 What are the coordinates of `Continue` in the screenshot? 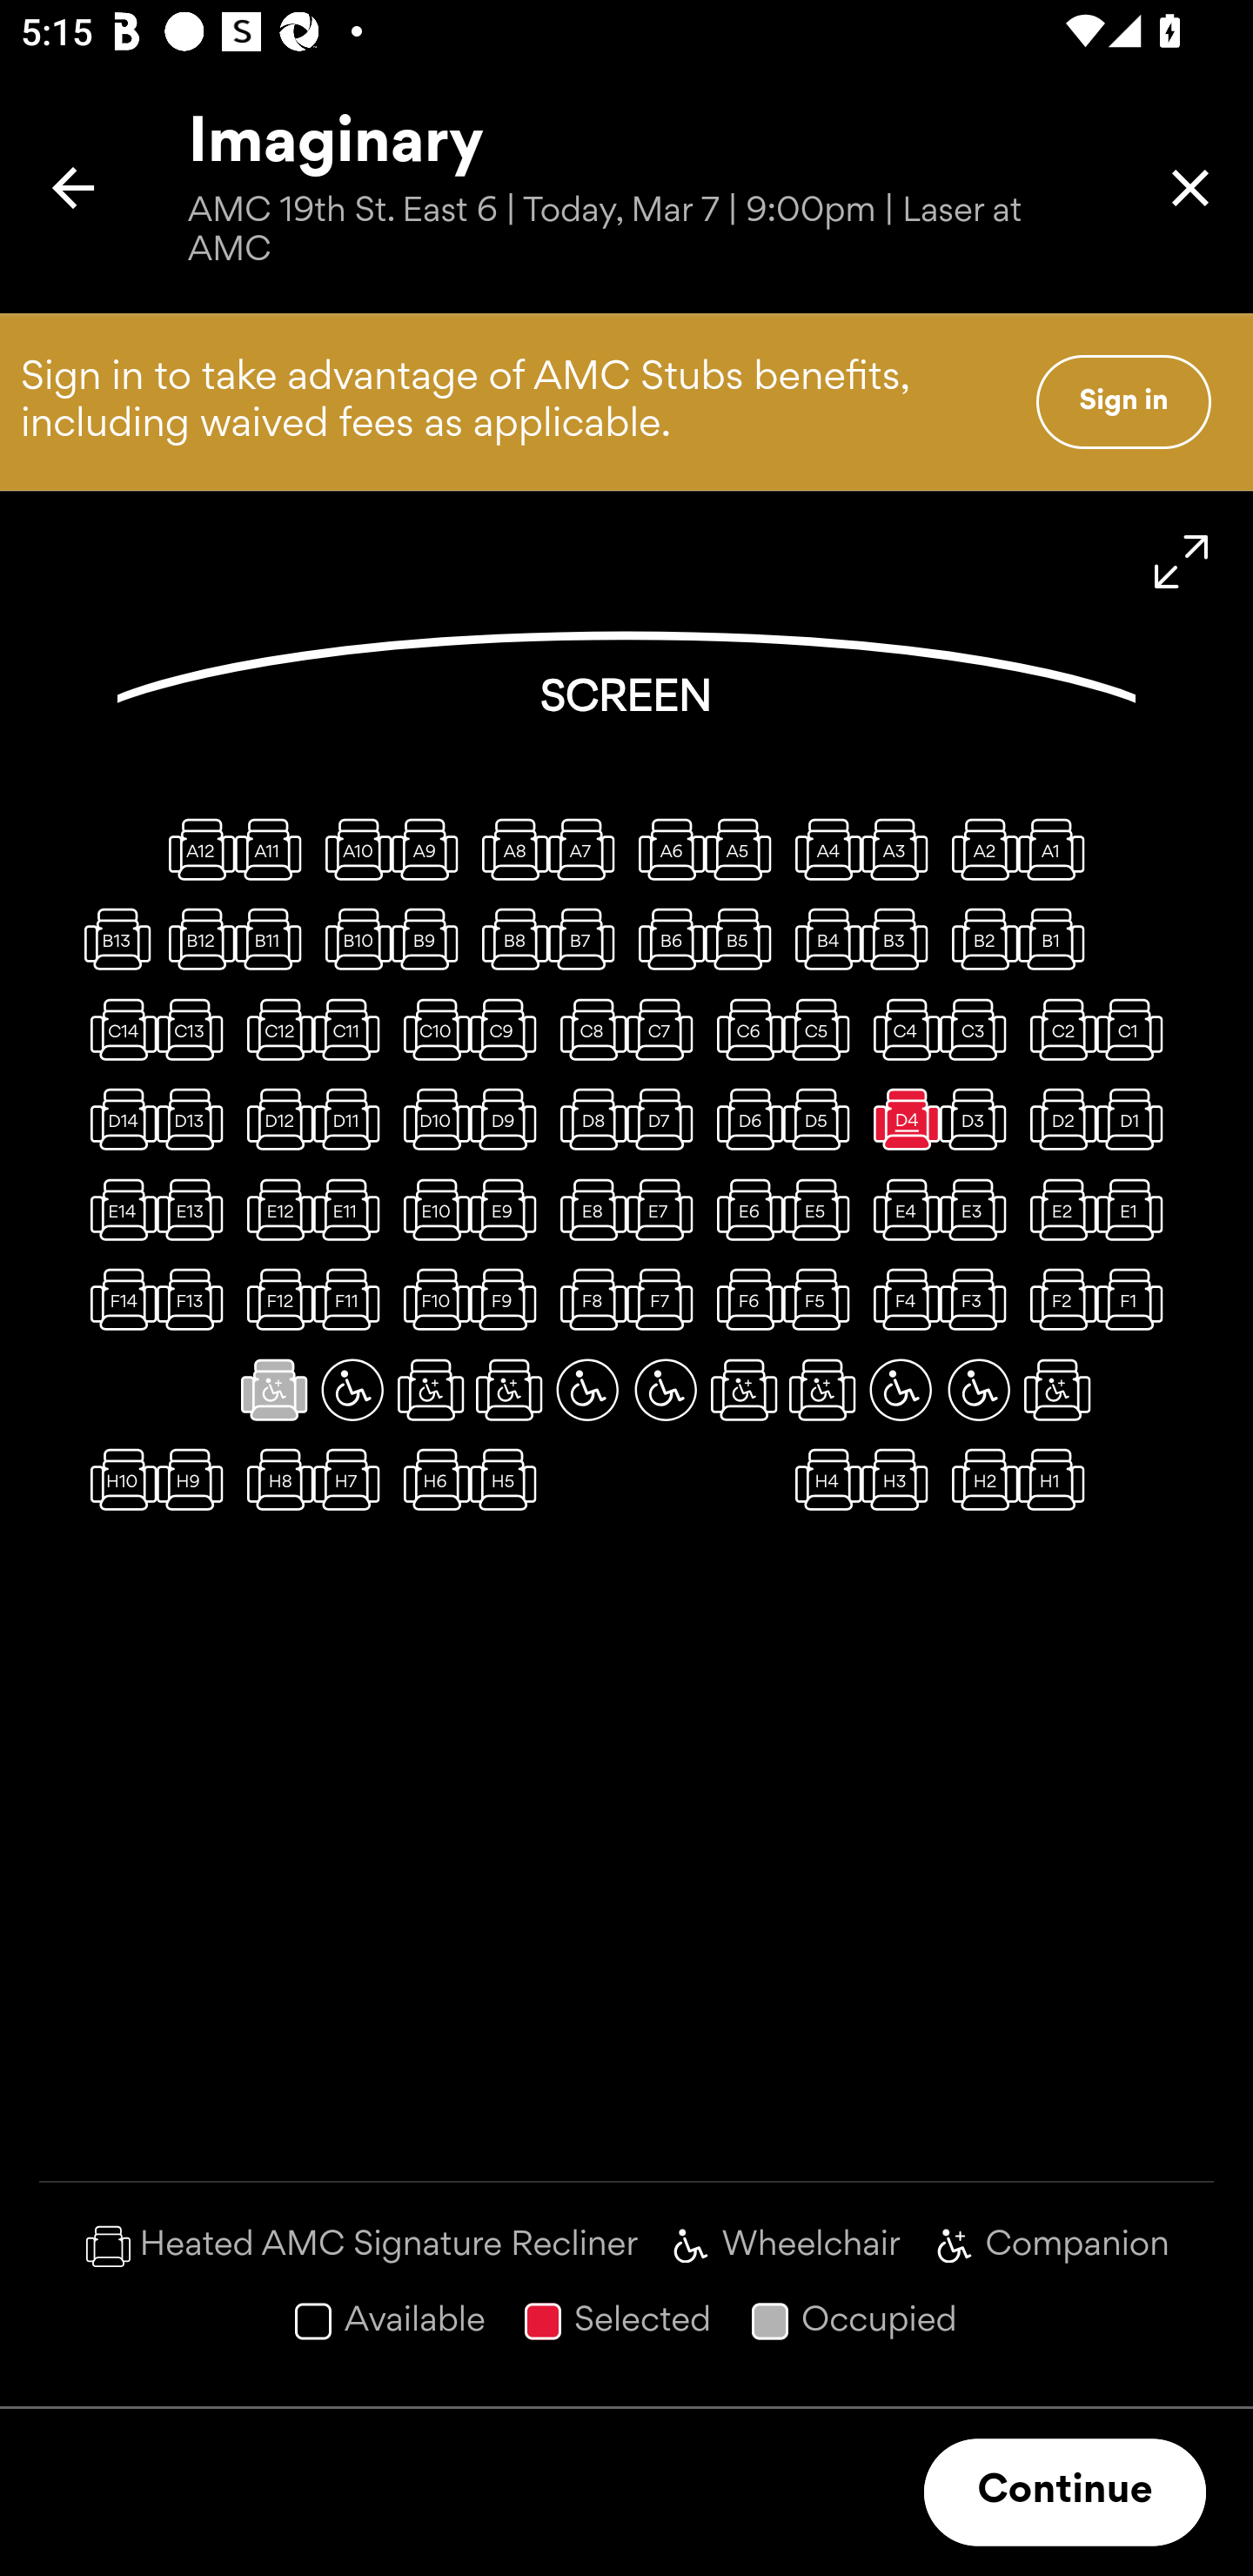 It's located at (1065, 2492).